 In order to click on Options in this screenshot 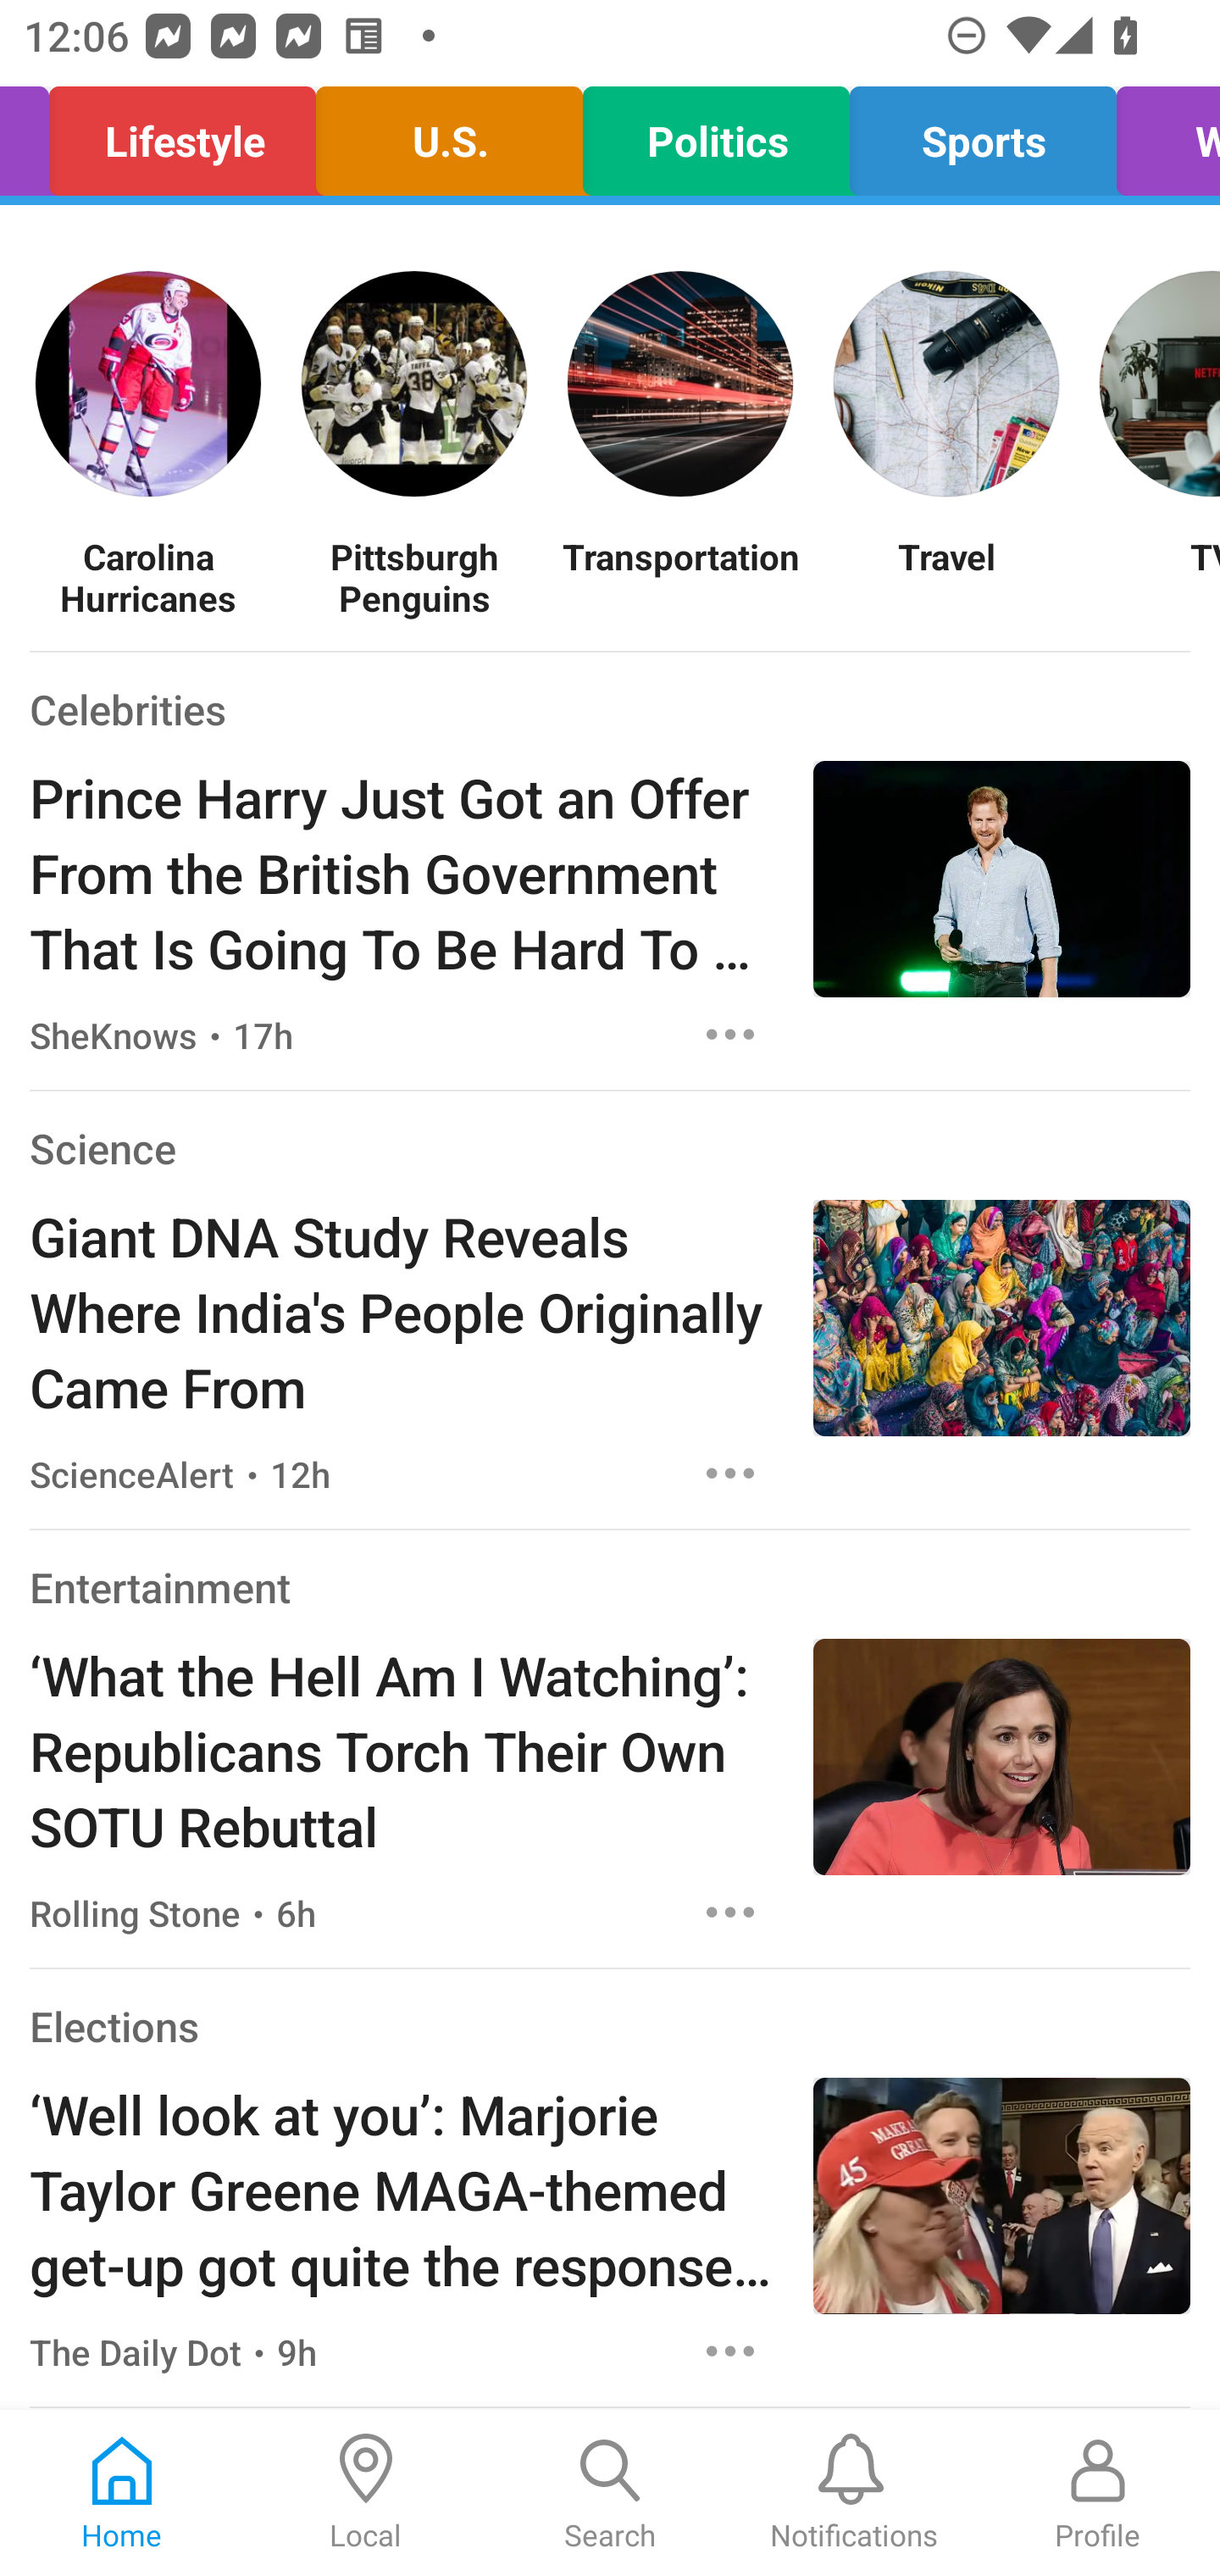, I will do `click(730, 1473)`.